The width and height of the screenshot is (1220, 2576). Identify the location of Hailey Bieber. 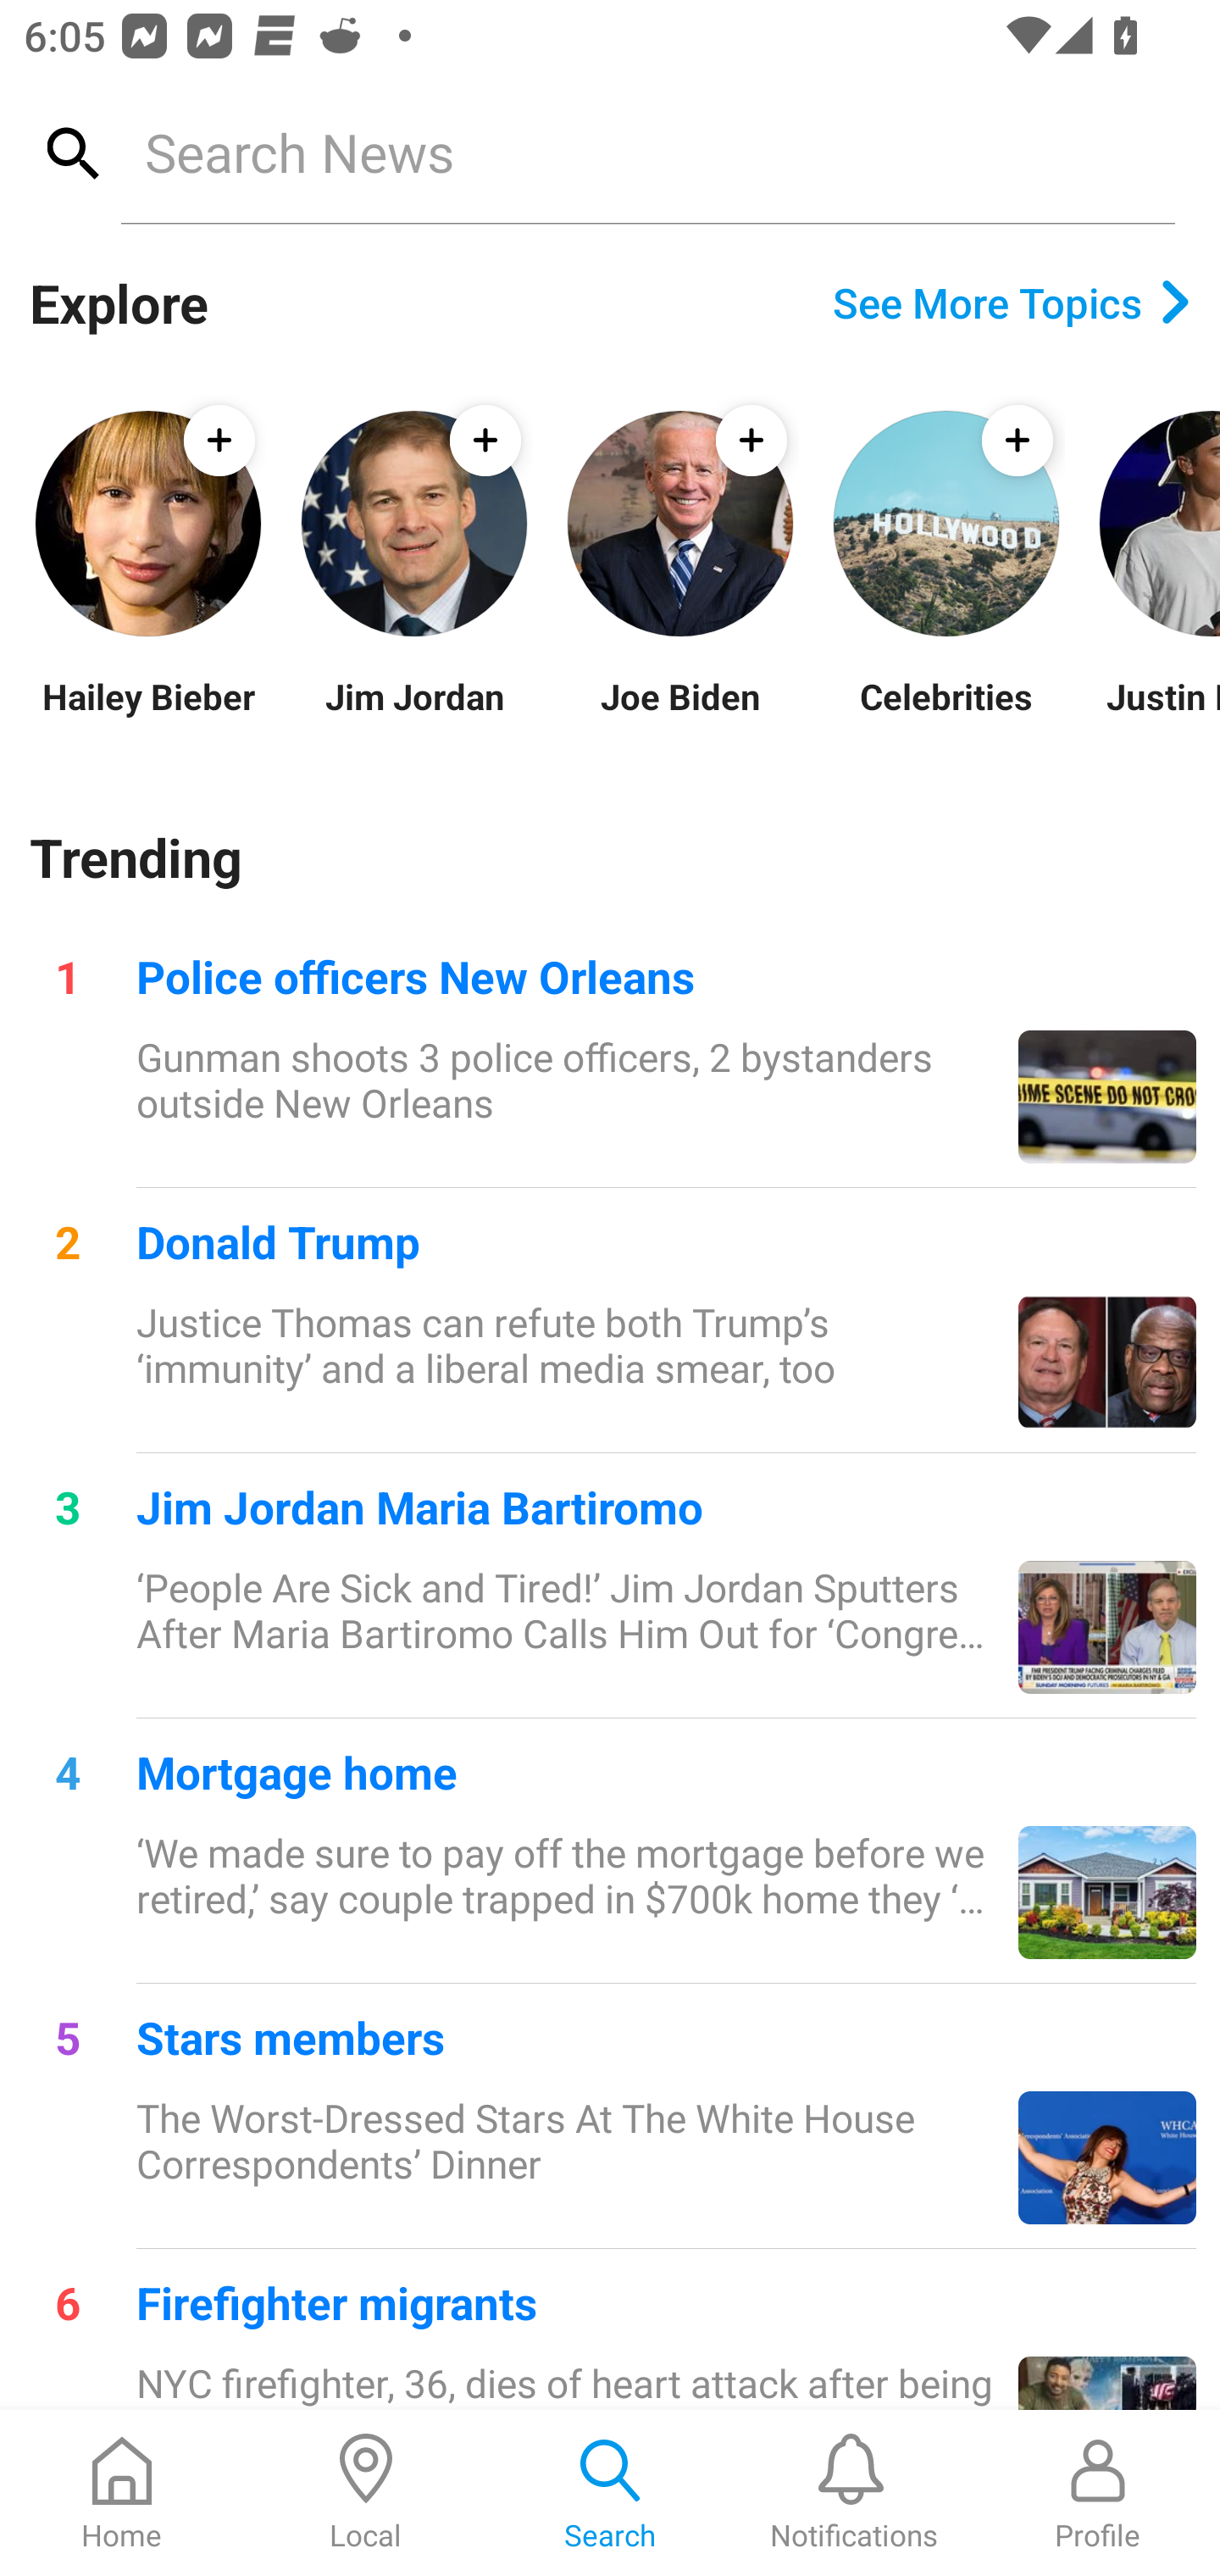
(147, 717).